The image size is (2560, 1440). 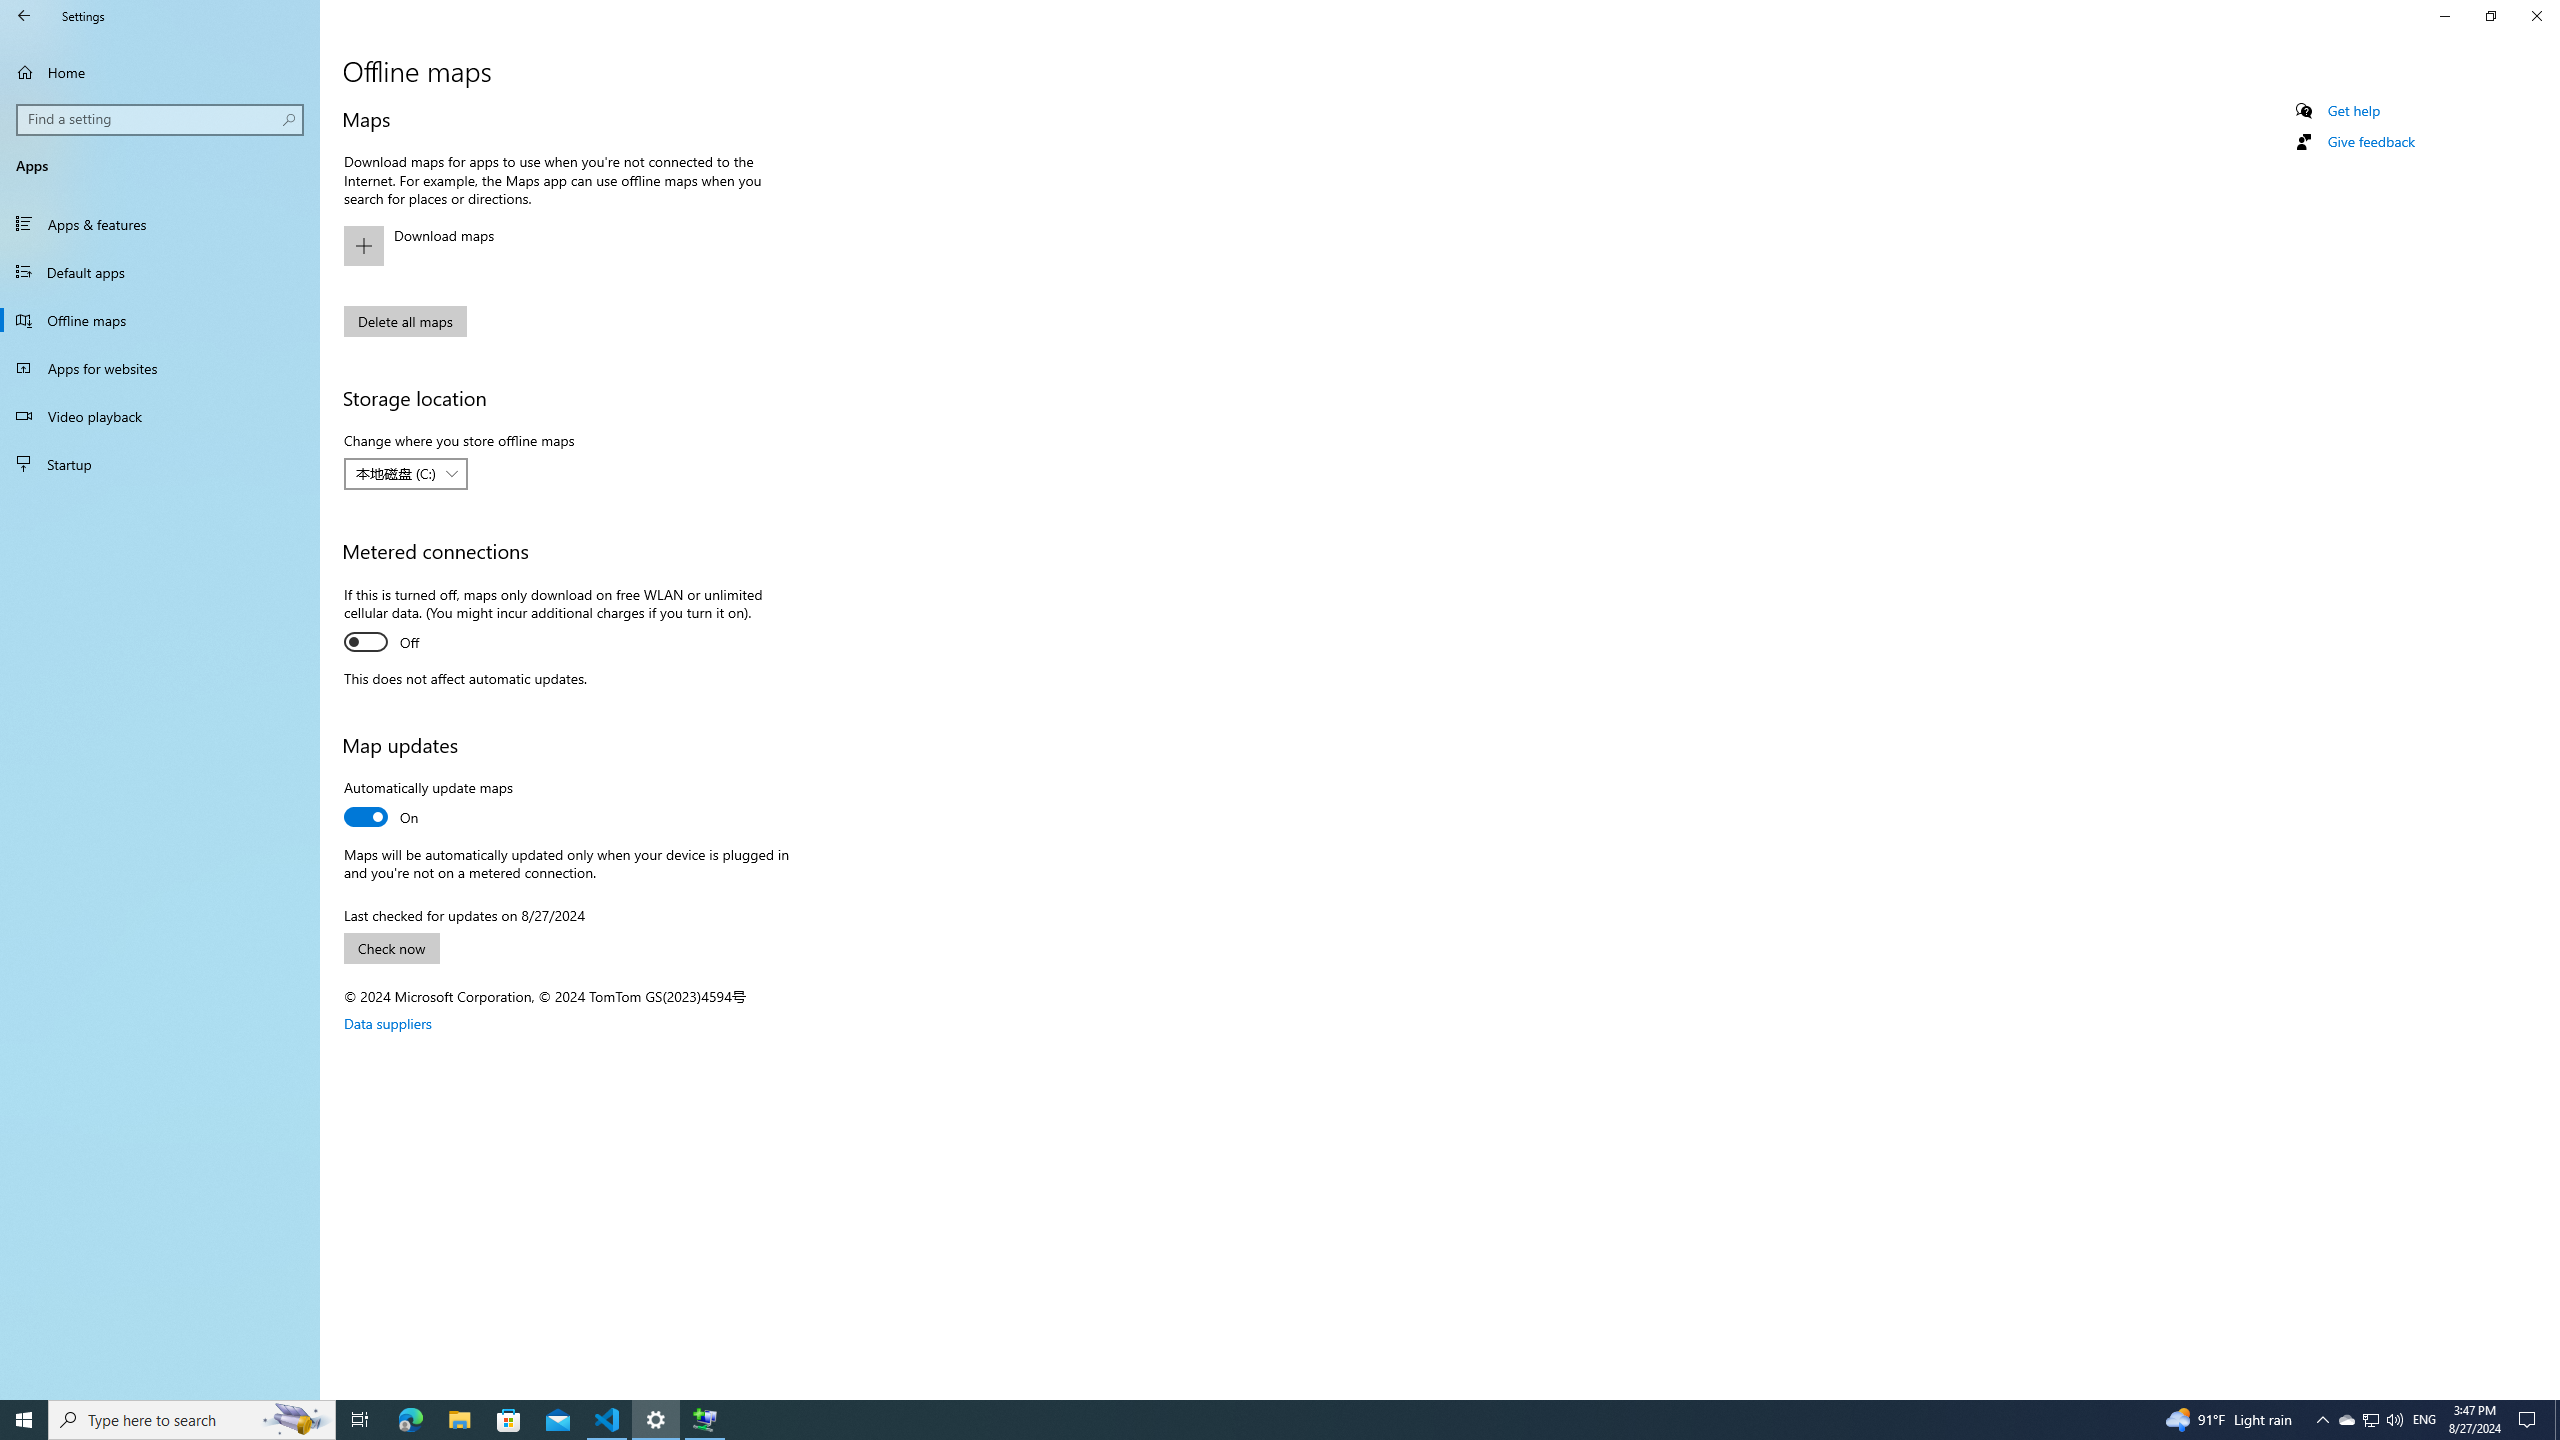 I want to click on Automatically update maps, so click(x=428, y=804).